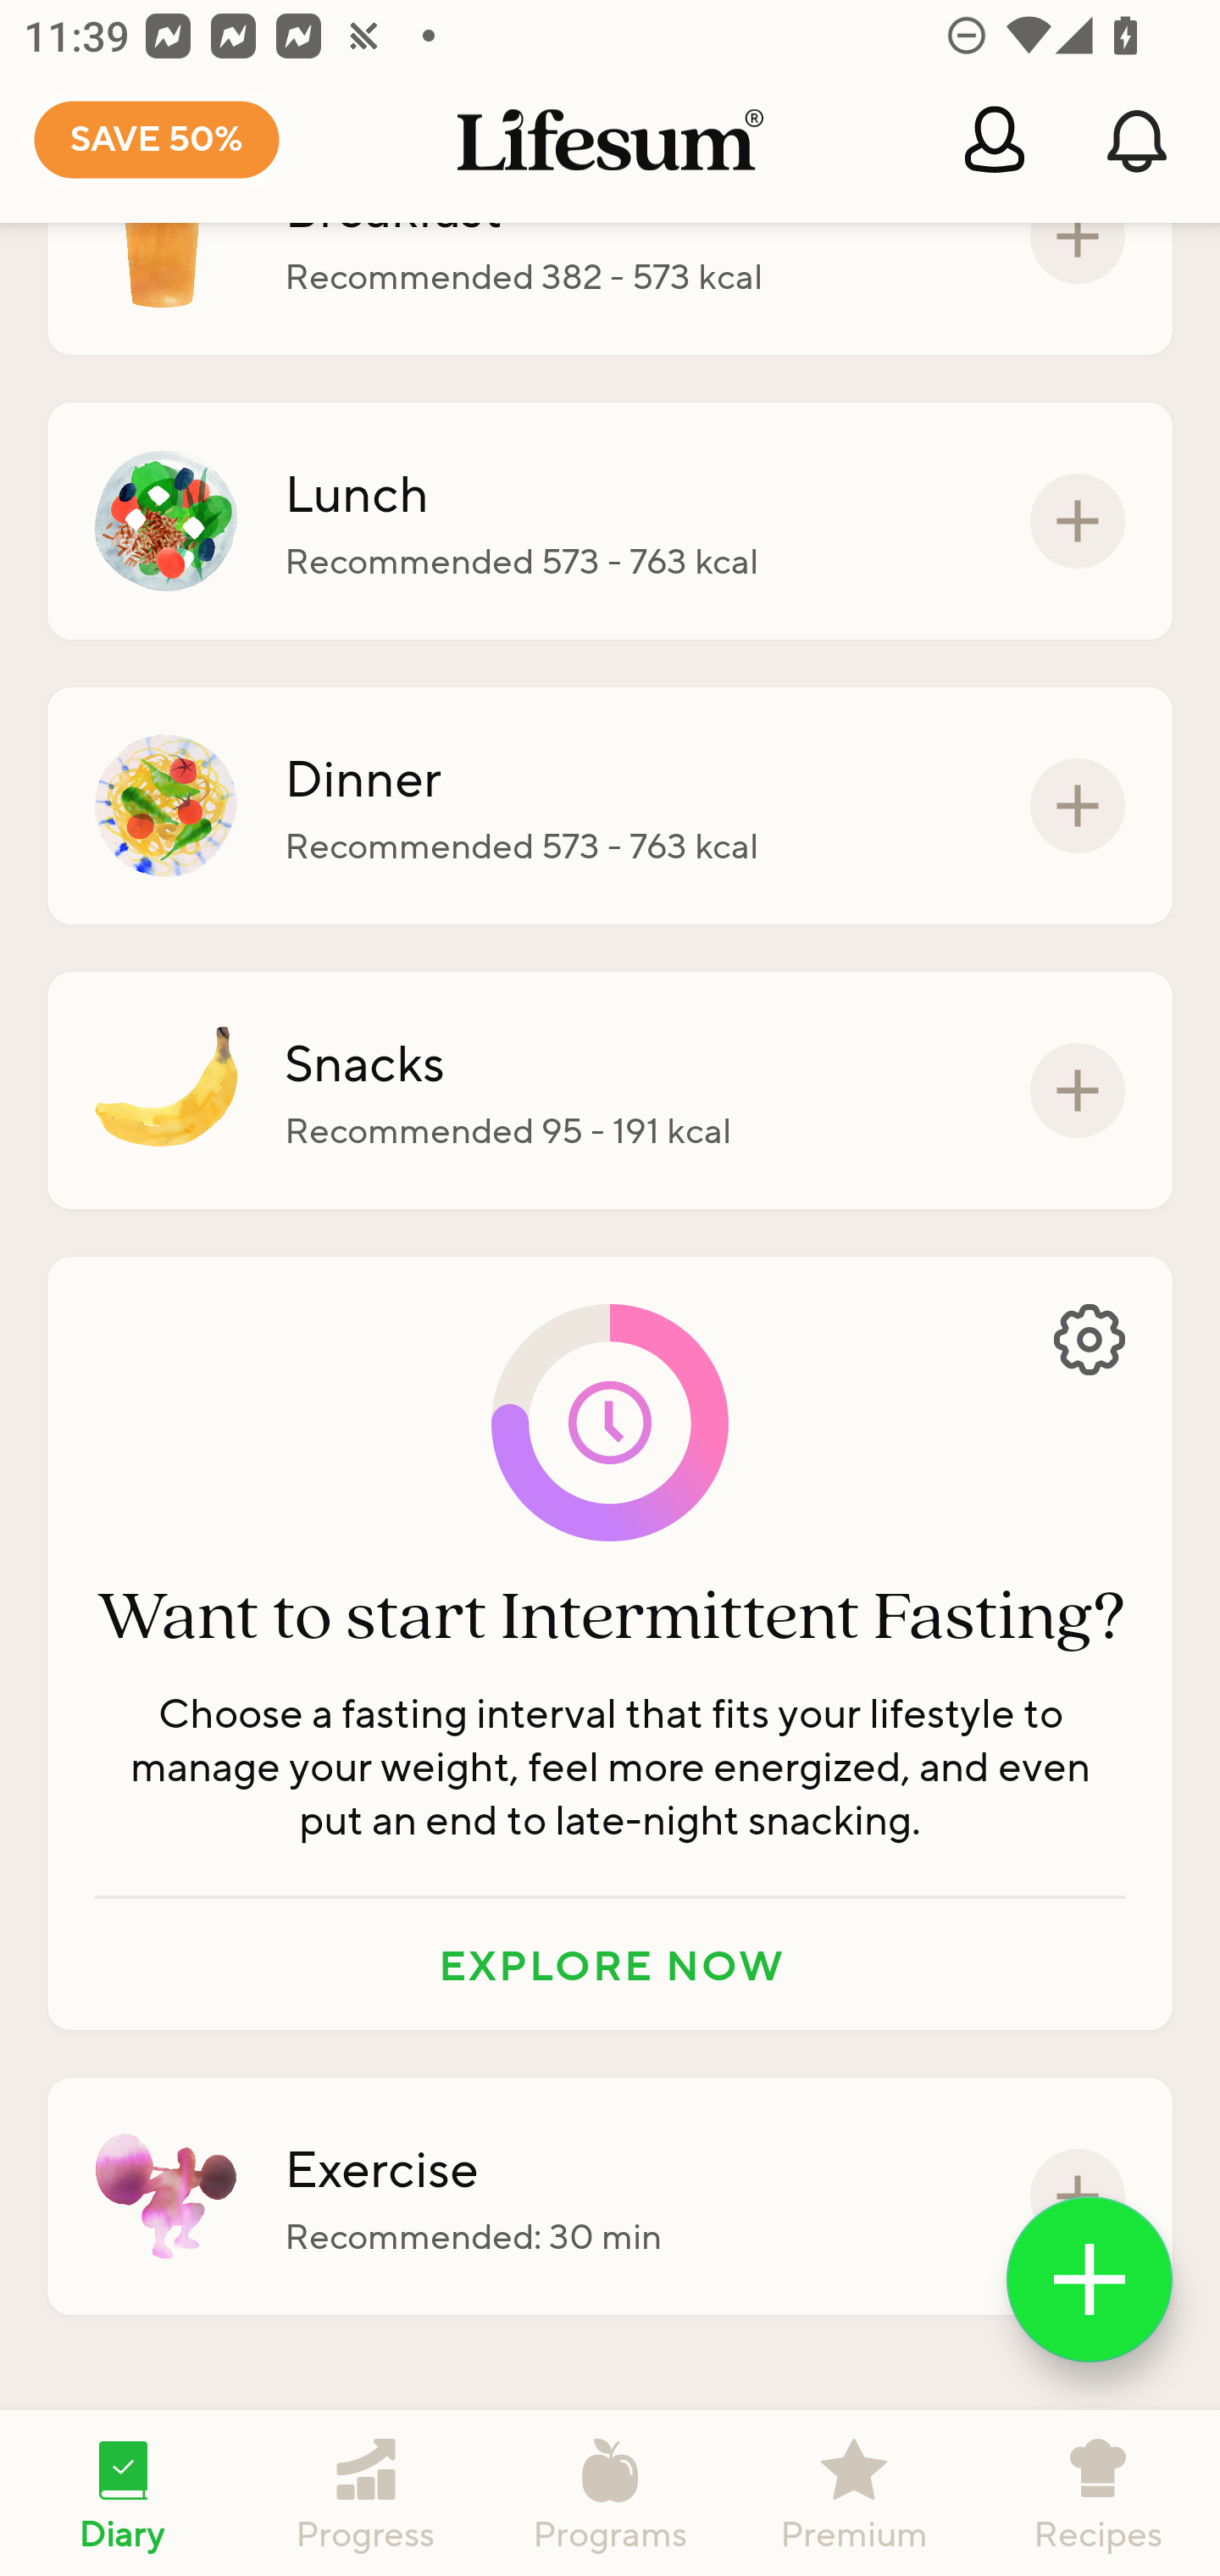 The image size is (1220, 2576). I want to click on Dinner Recommended 573 - 763 kcal, so click(610, 806).